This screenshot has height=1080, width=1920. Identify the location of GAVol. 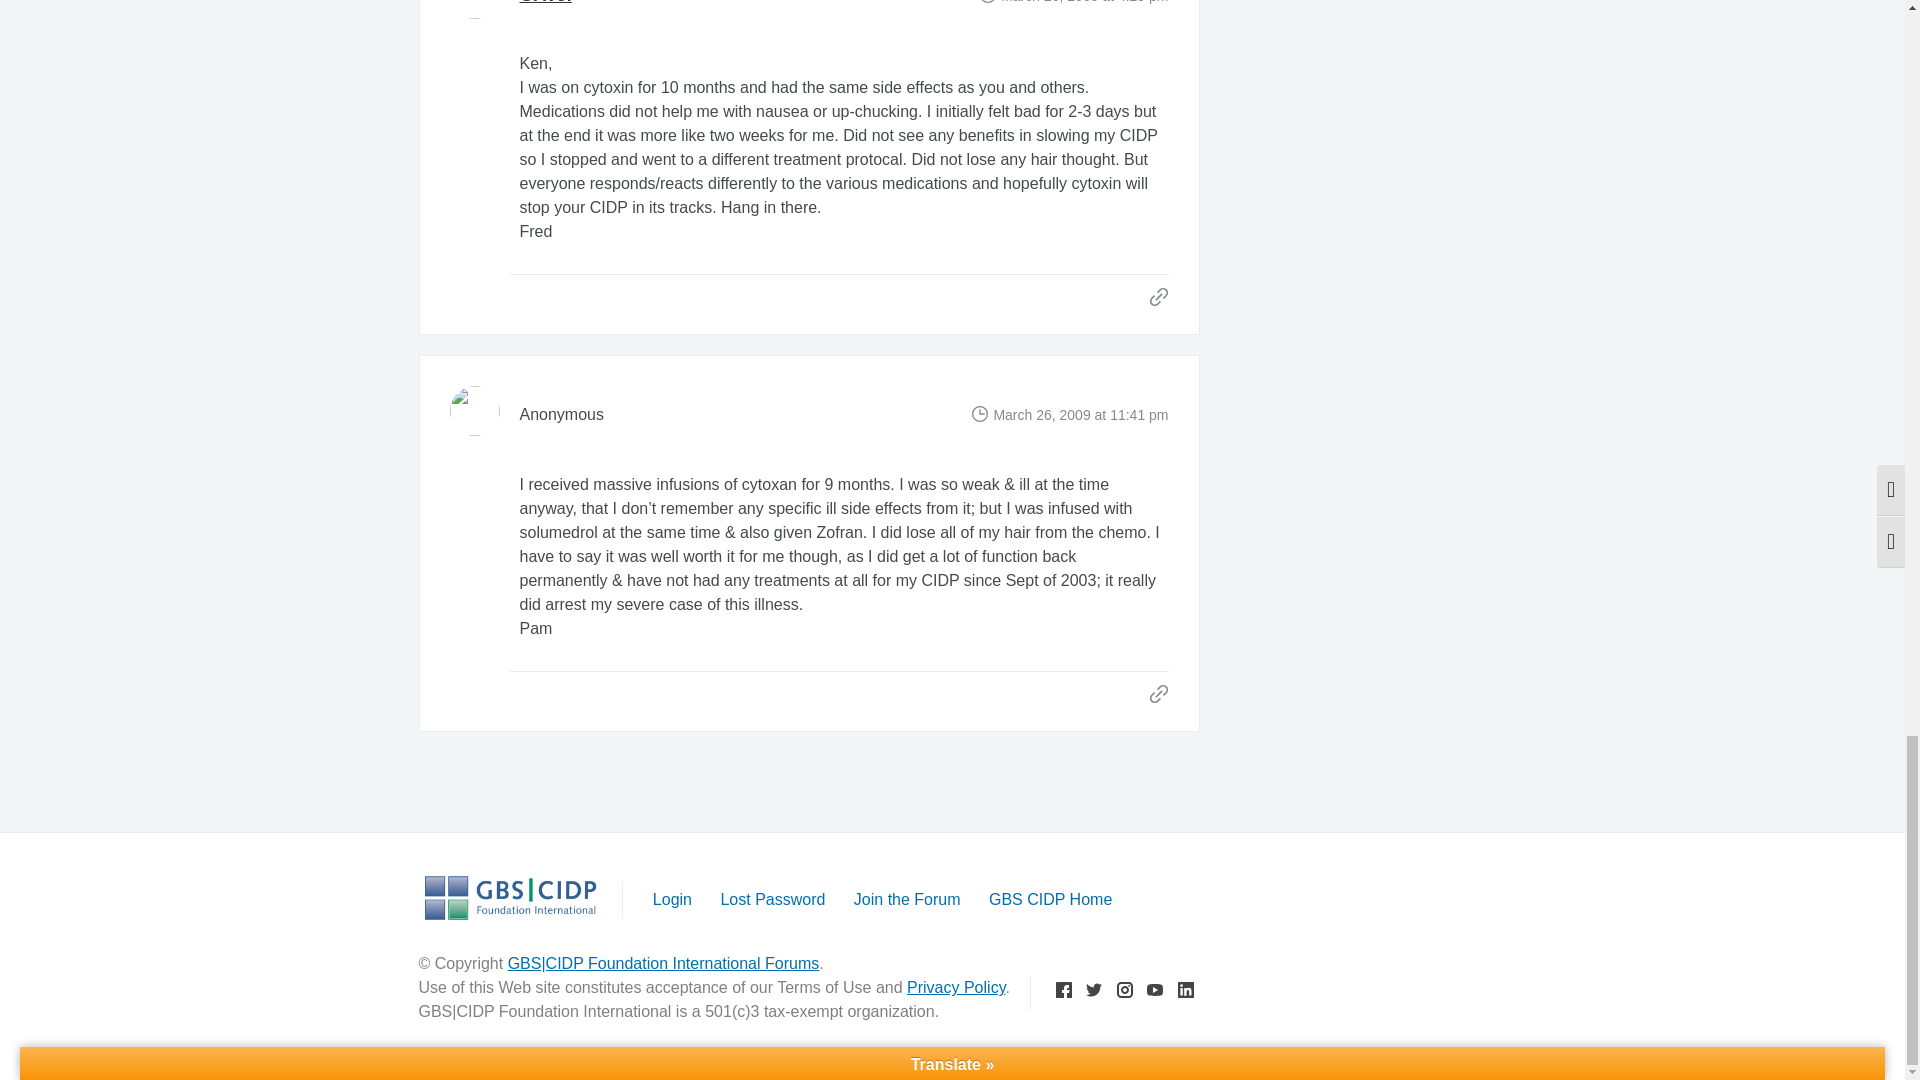
(546, 2).